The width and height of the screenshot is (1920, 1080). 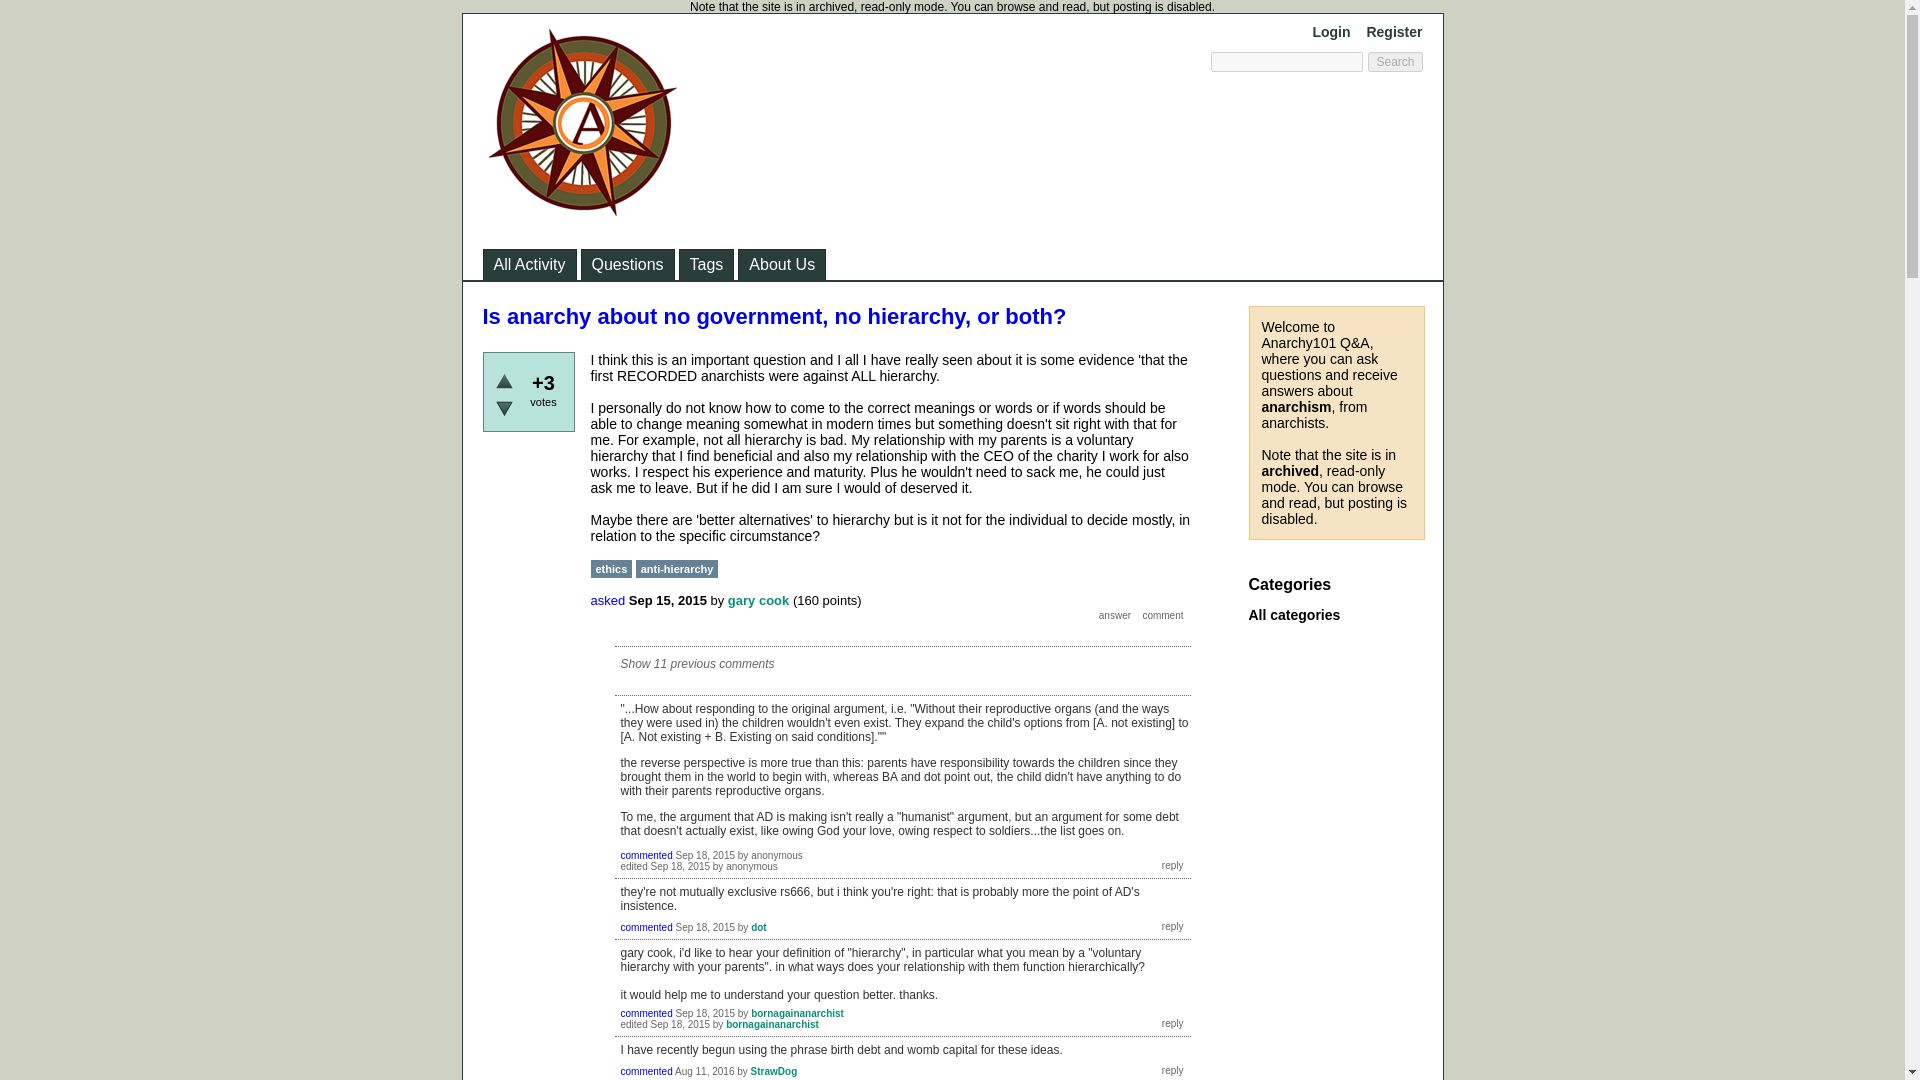 What do you see at coordinates (1172, 864) in the screenshot?
I see `reply` at bounding box center [1172, 864].